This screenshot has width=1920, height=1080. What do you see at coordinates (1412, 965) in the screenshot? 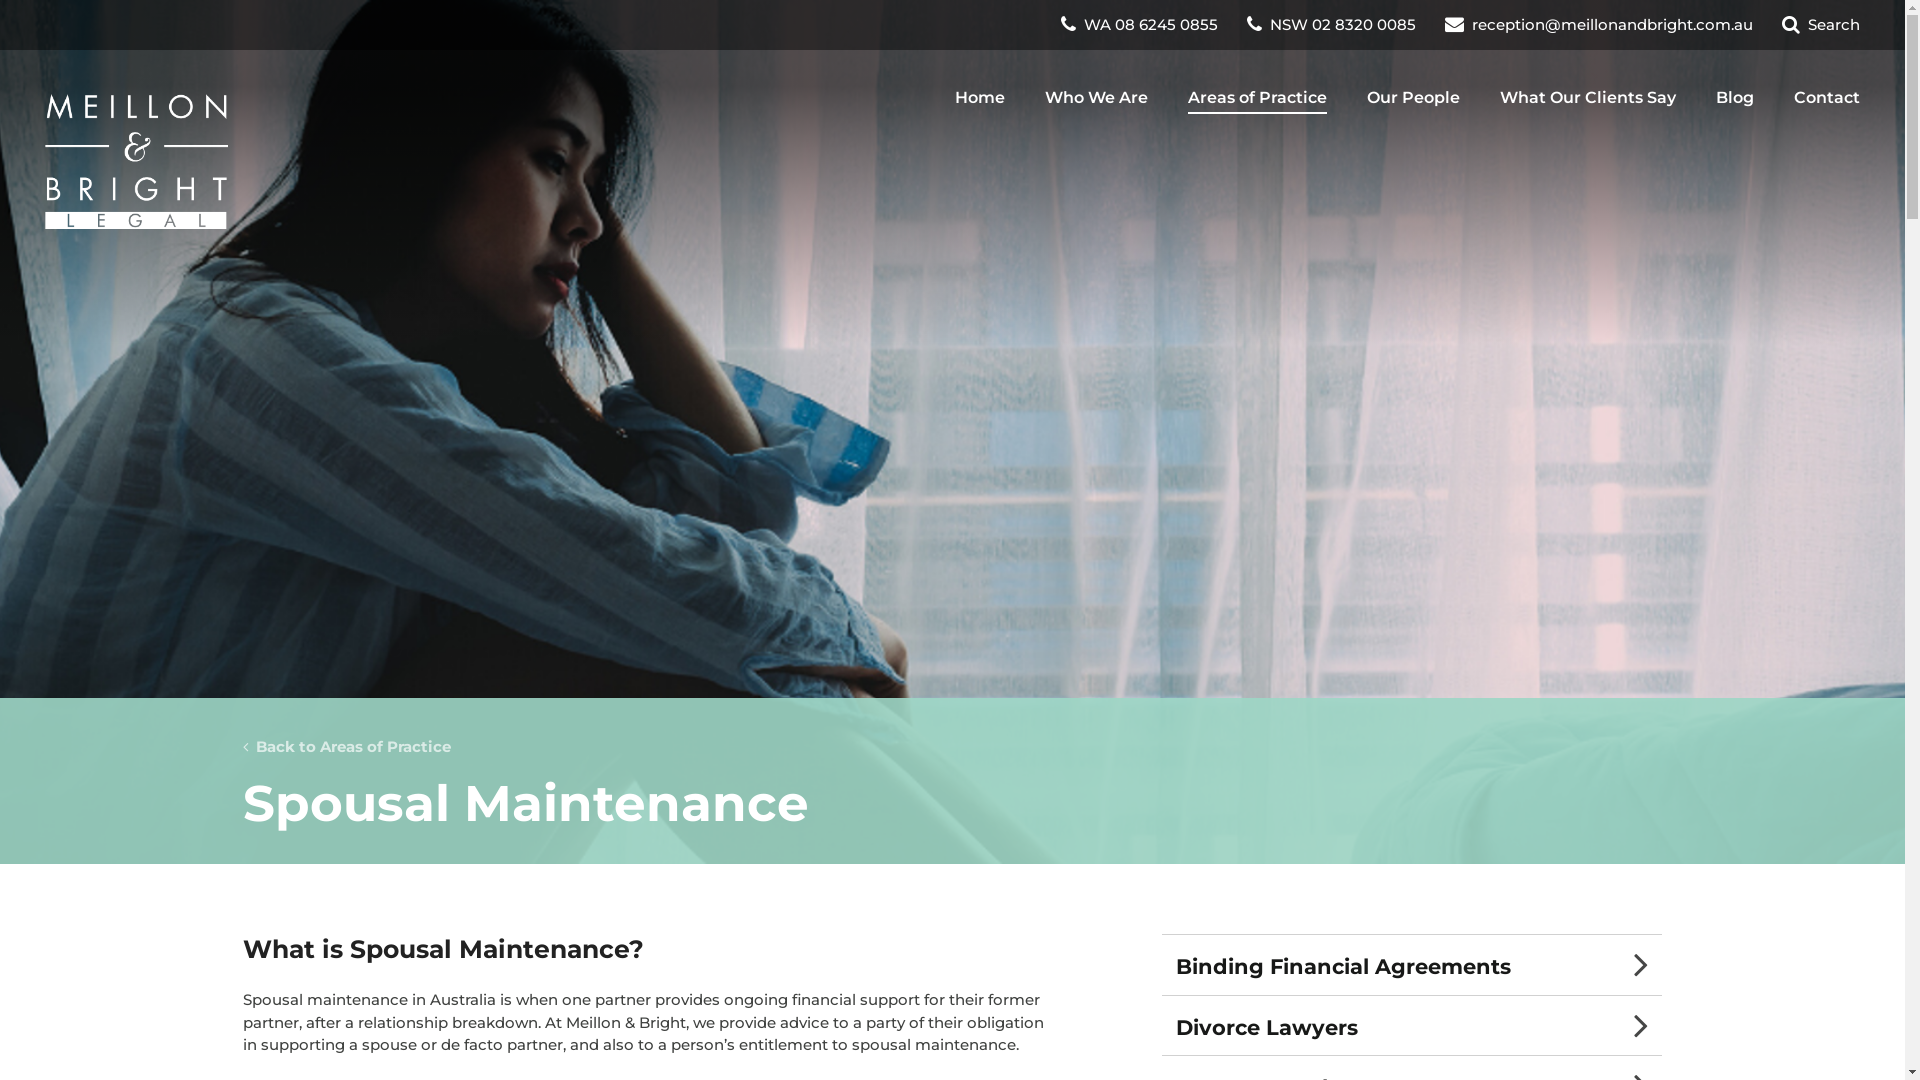
I see `Binding Financial Agreements` at bounding box center [1412, 965].